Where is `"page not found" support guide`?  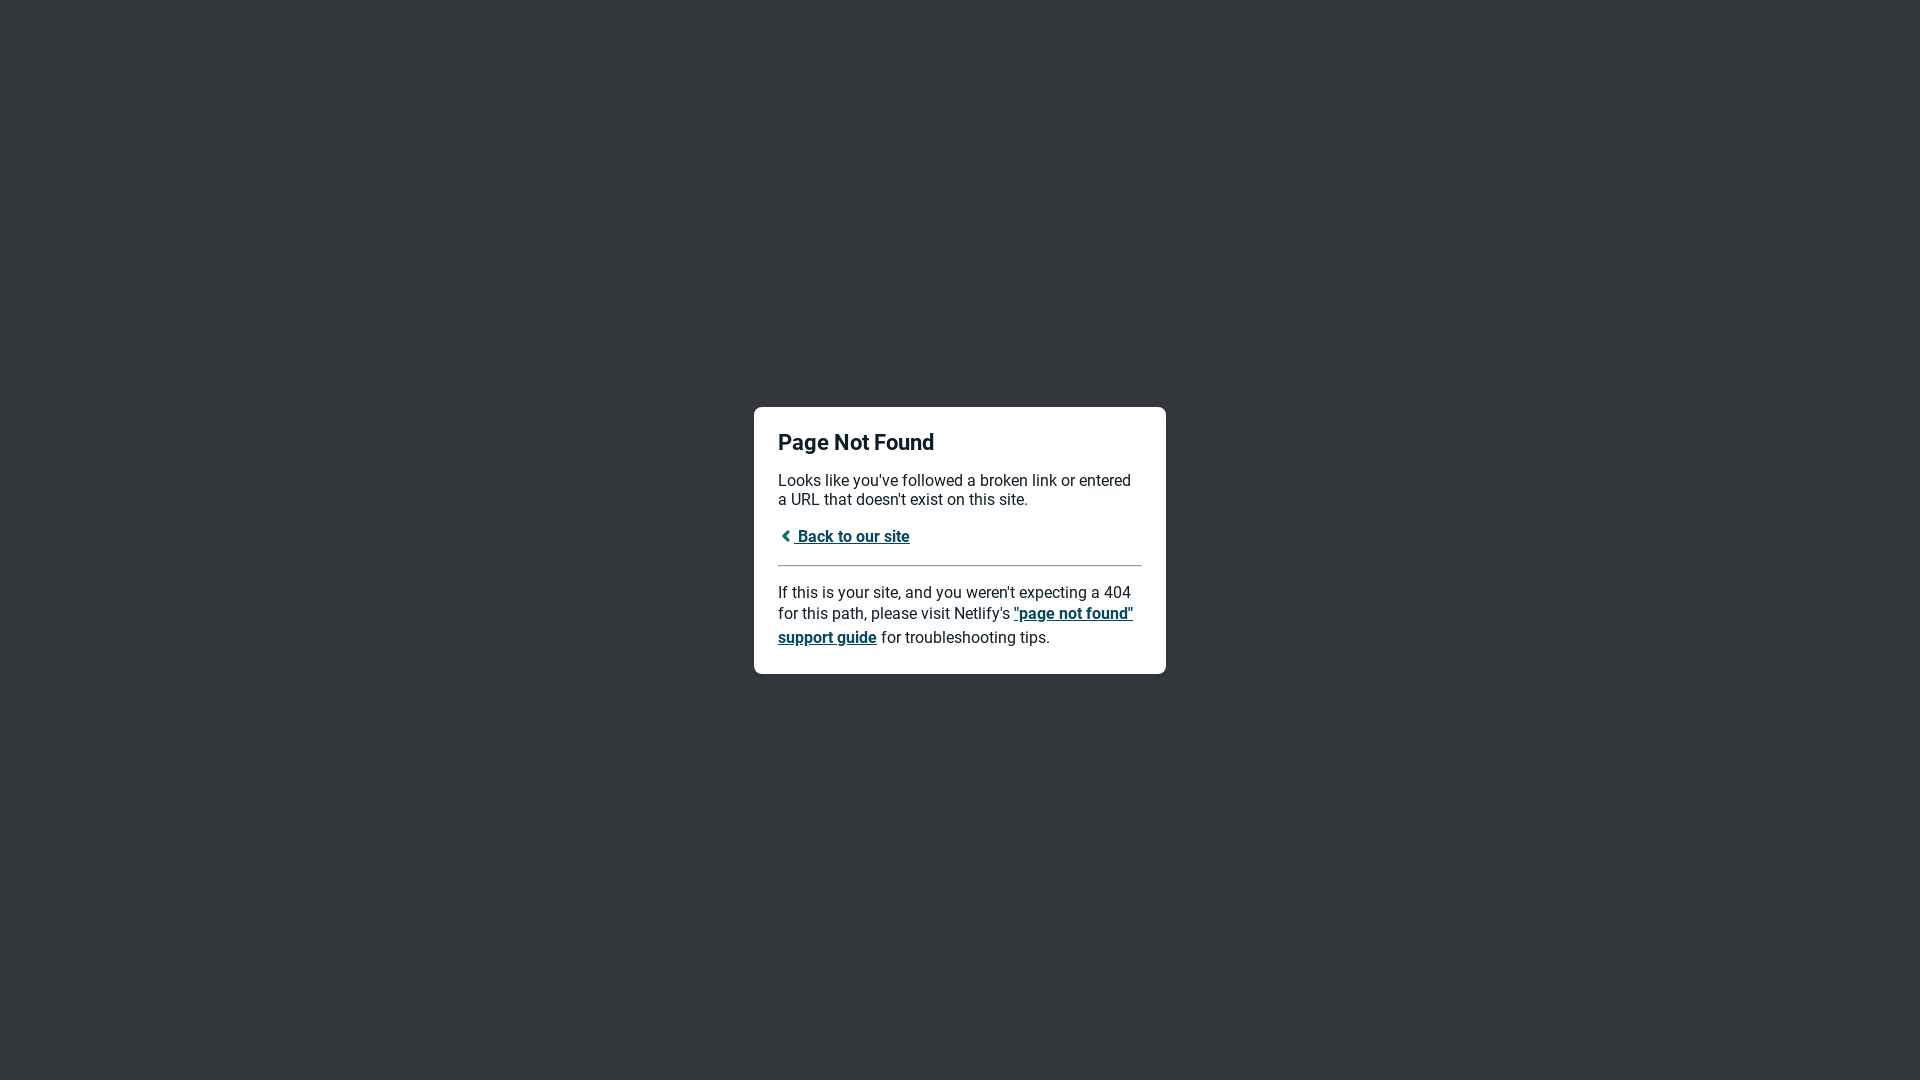 "page not found" support guide is located at coordinates (956, 626).